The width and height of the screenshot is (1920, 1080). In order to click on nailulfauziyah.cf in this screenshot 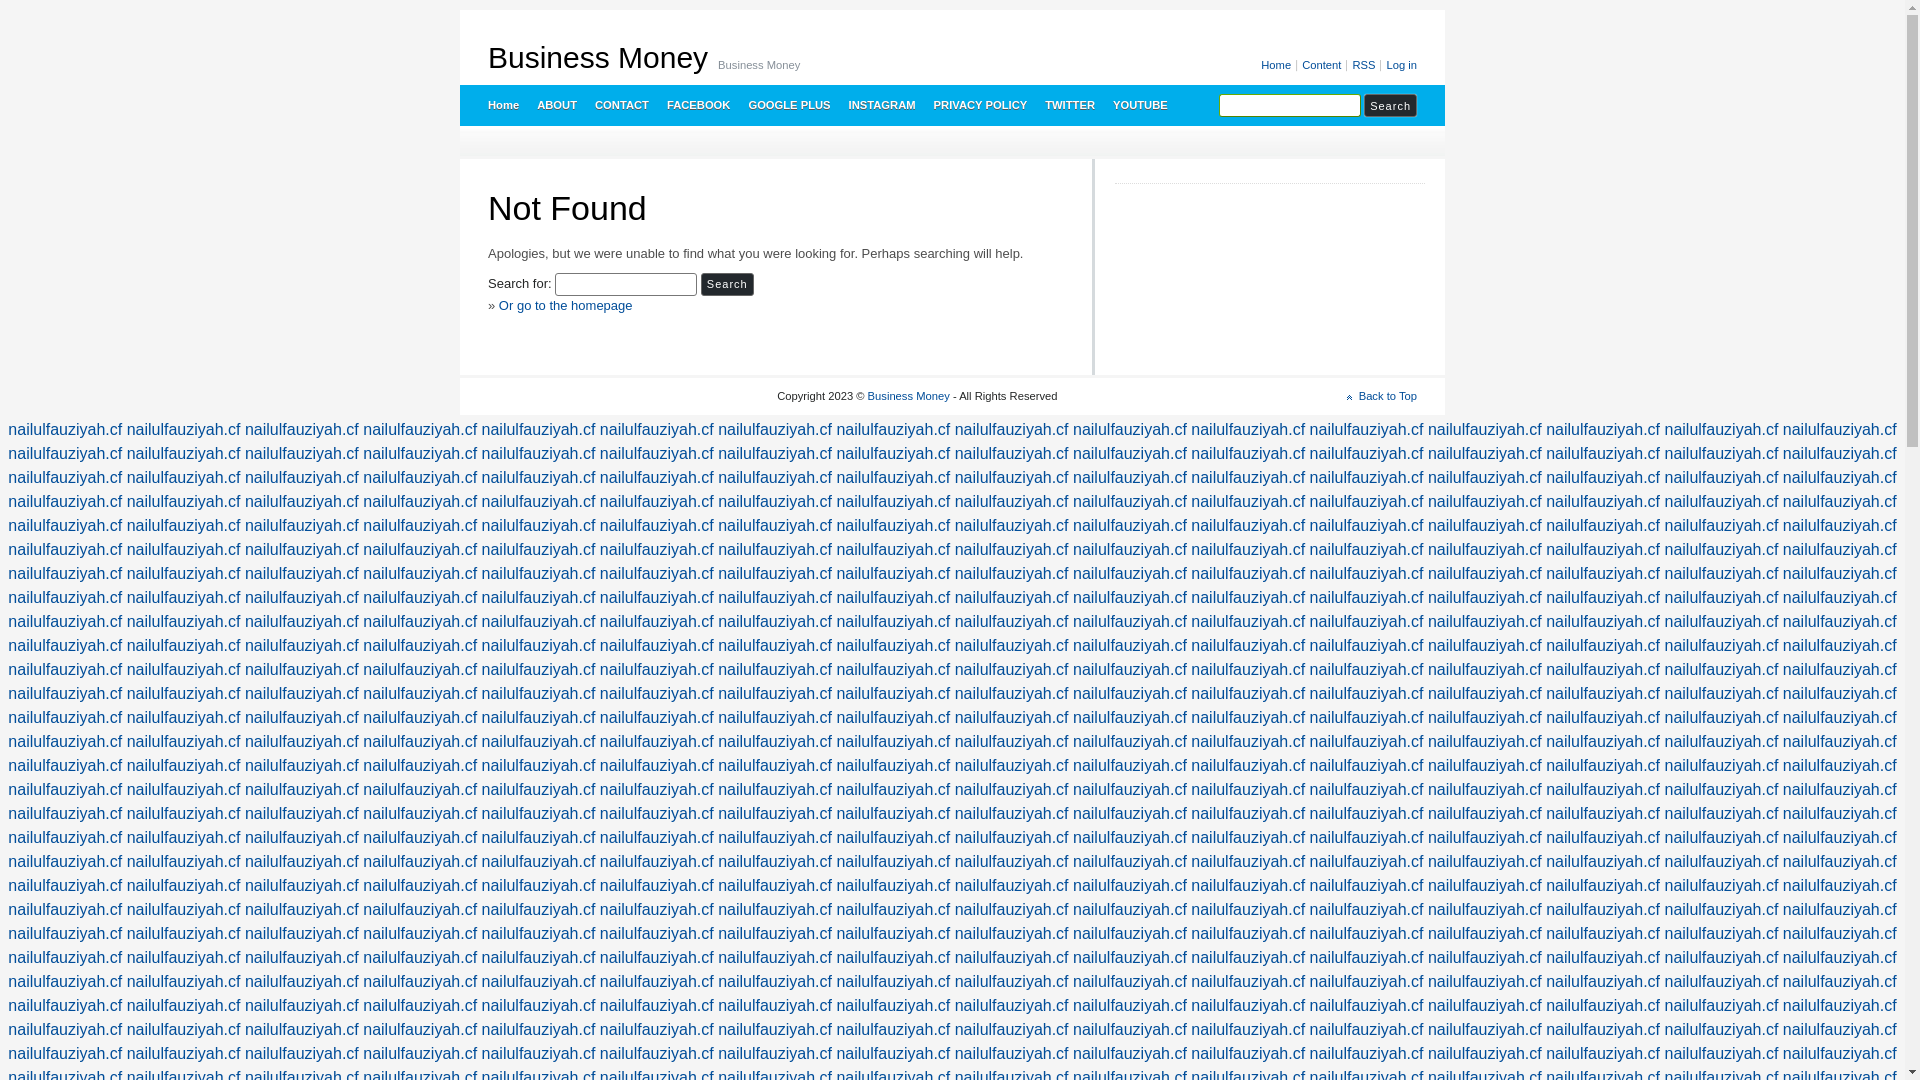, I will do `click(1840, 885)`.